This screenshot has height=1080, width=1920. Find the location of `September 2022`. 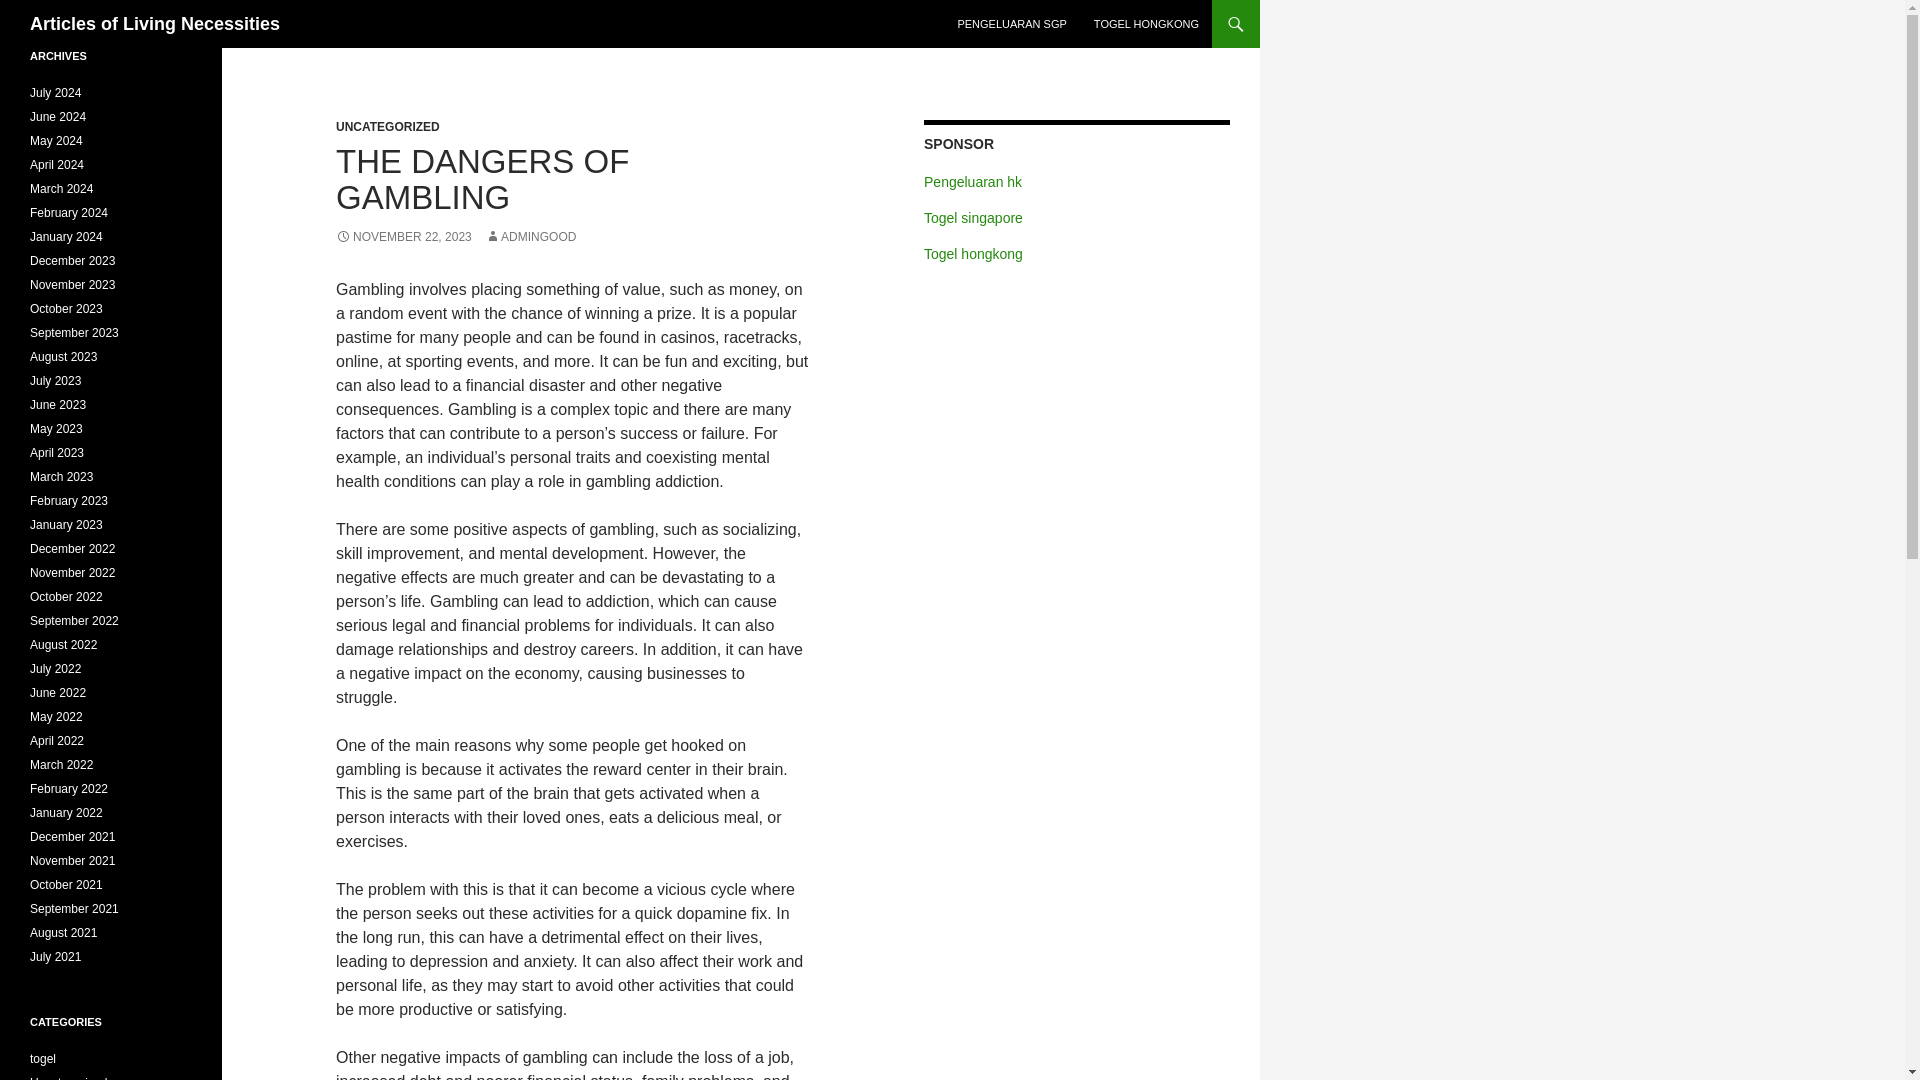

September 2022 is located at coordinates (74, 620).